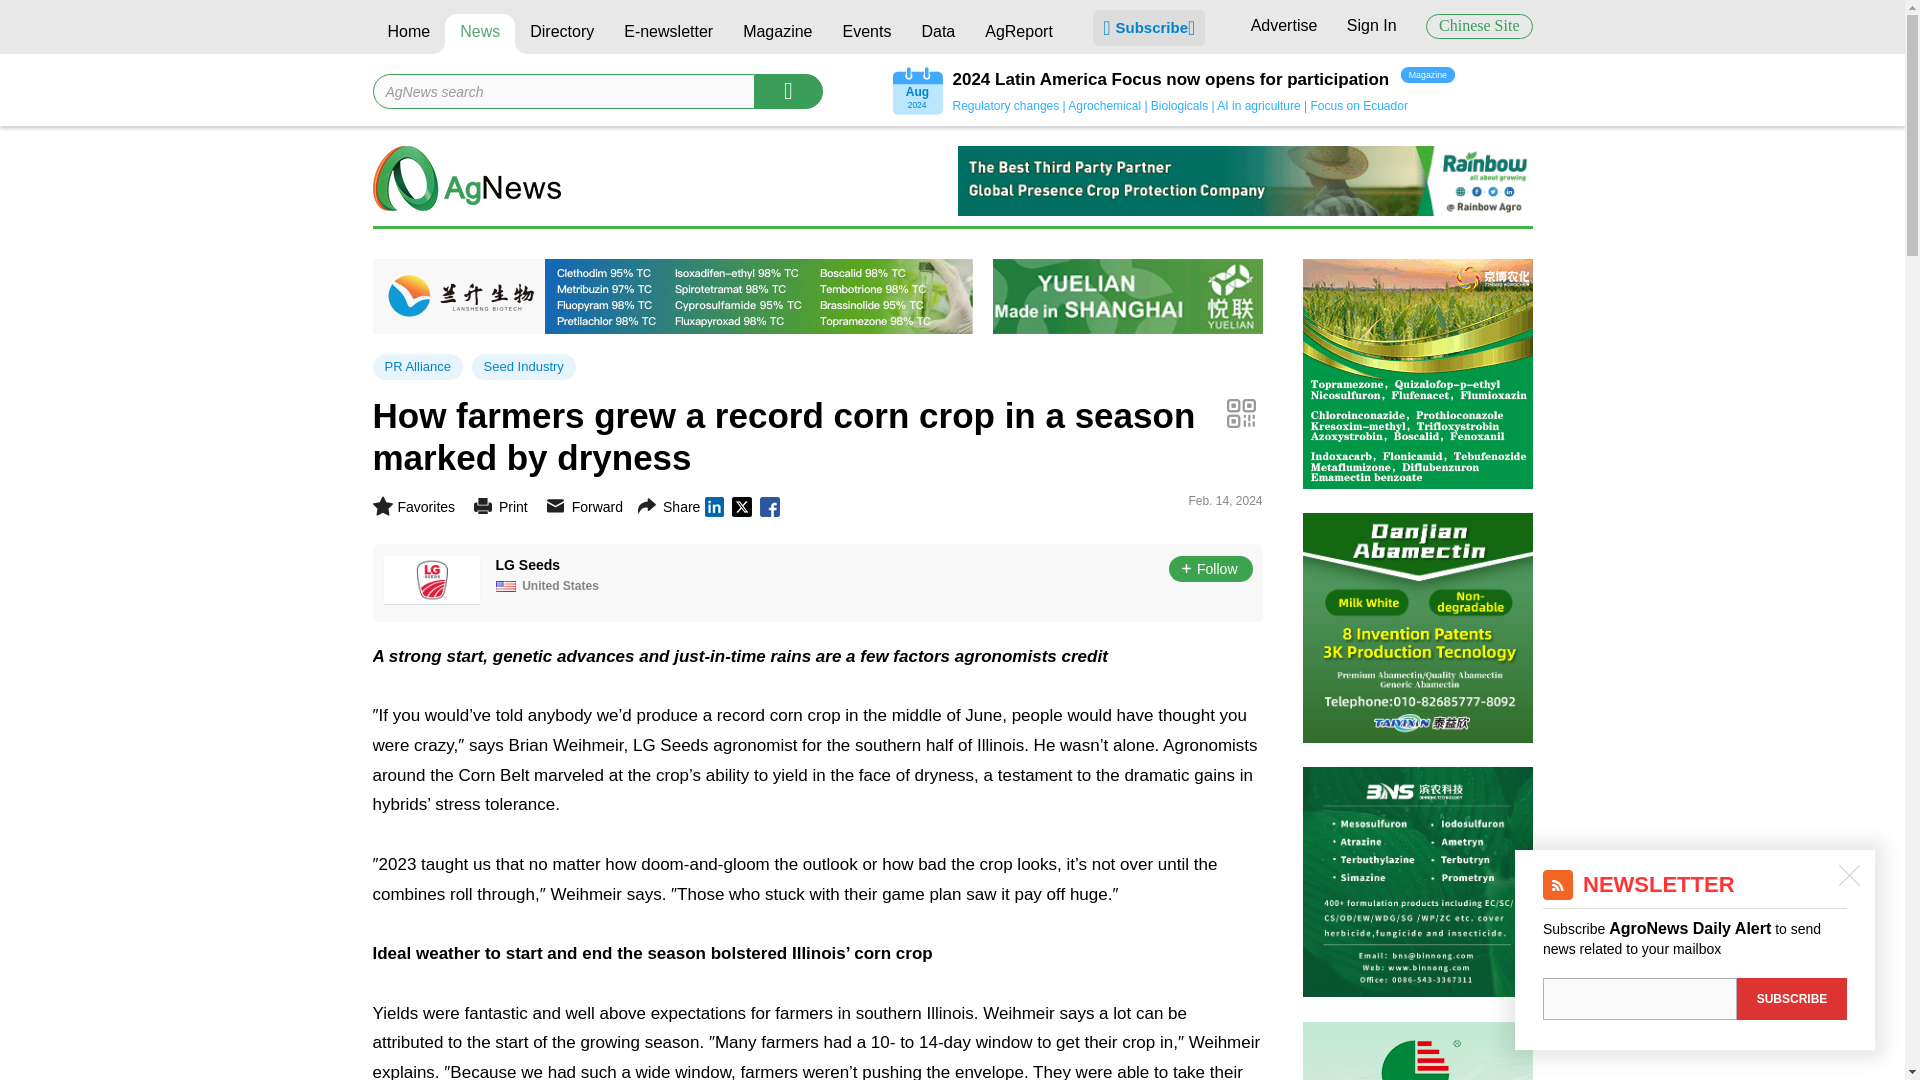 This screenshot has height=1080, width=1920. Describe the element at coordinates (1792, 998) in the screenshot. I see `SUBSCRIBE` at that location.